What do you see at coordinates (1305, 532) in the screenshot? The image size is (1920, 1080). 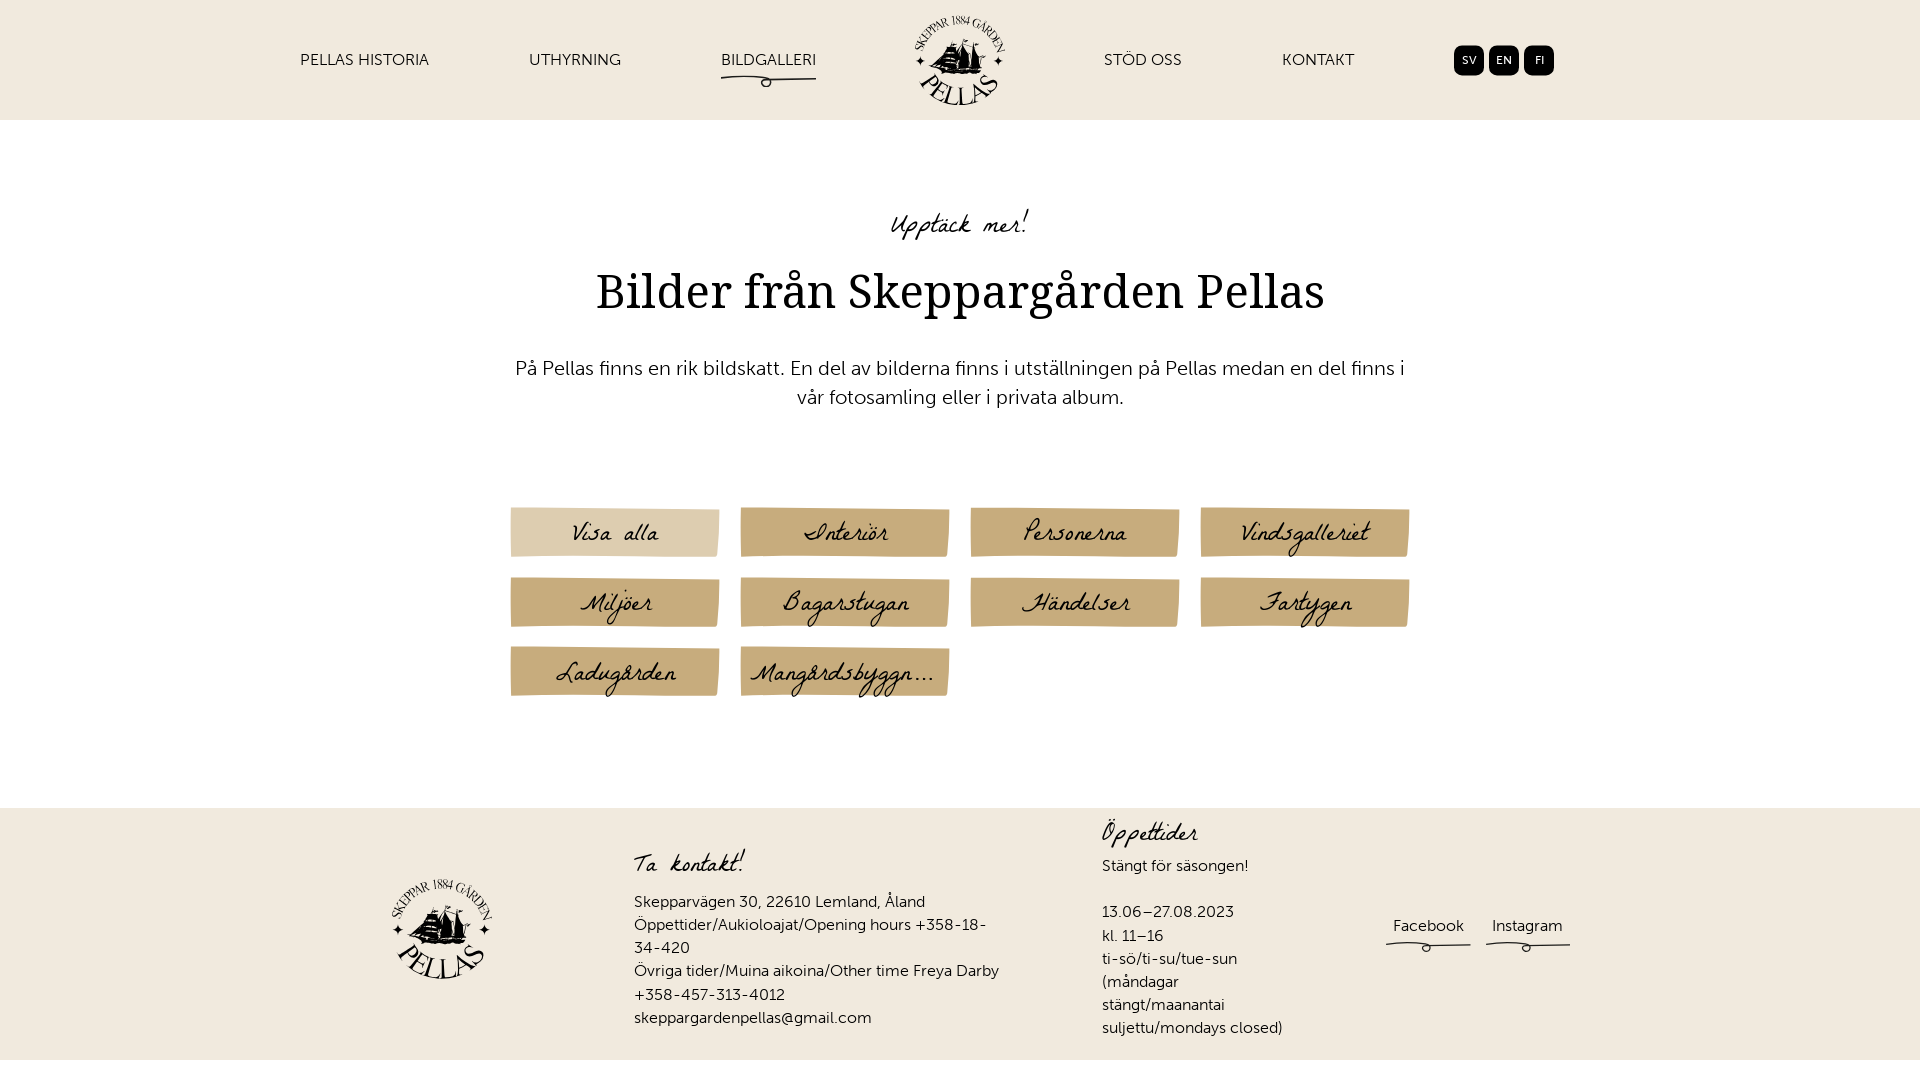 I see `Vindsgalleriet` at bounding box center [1305, 532].